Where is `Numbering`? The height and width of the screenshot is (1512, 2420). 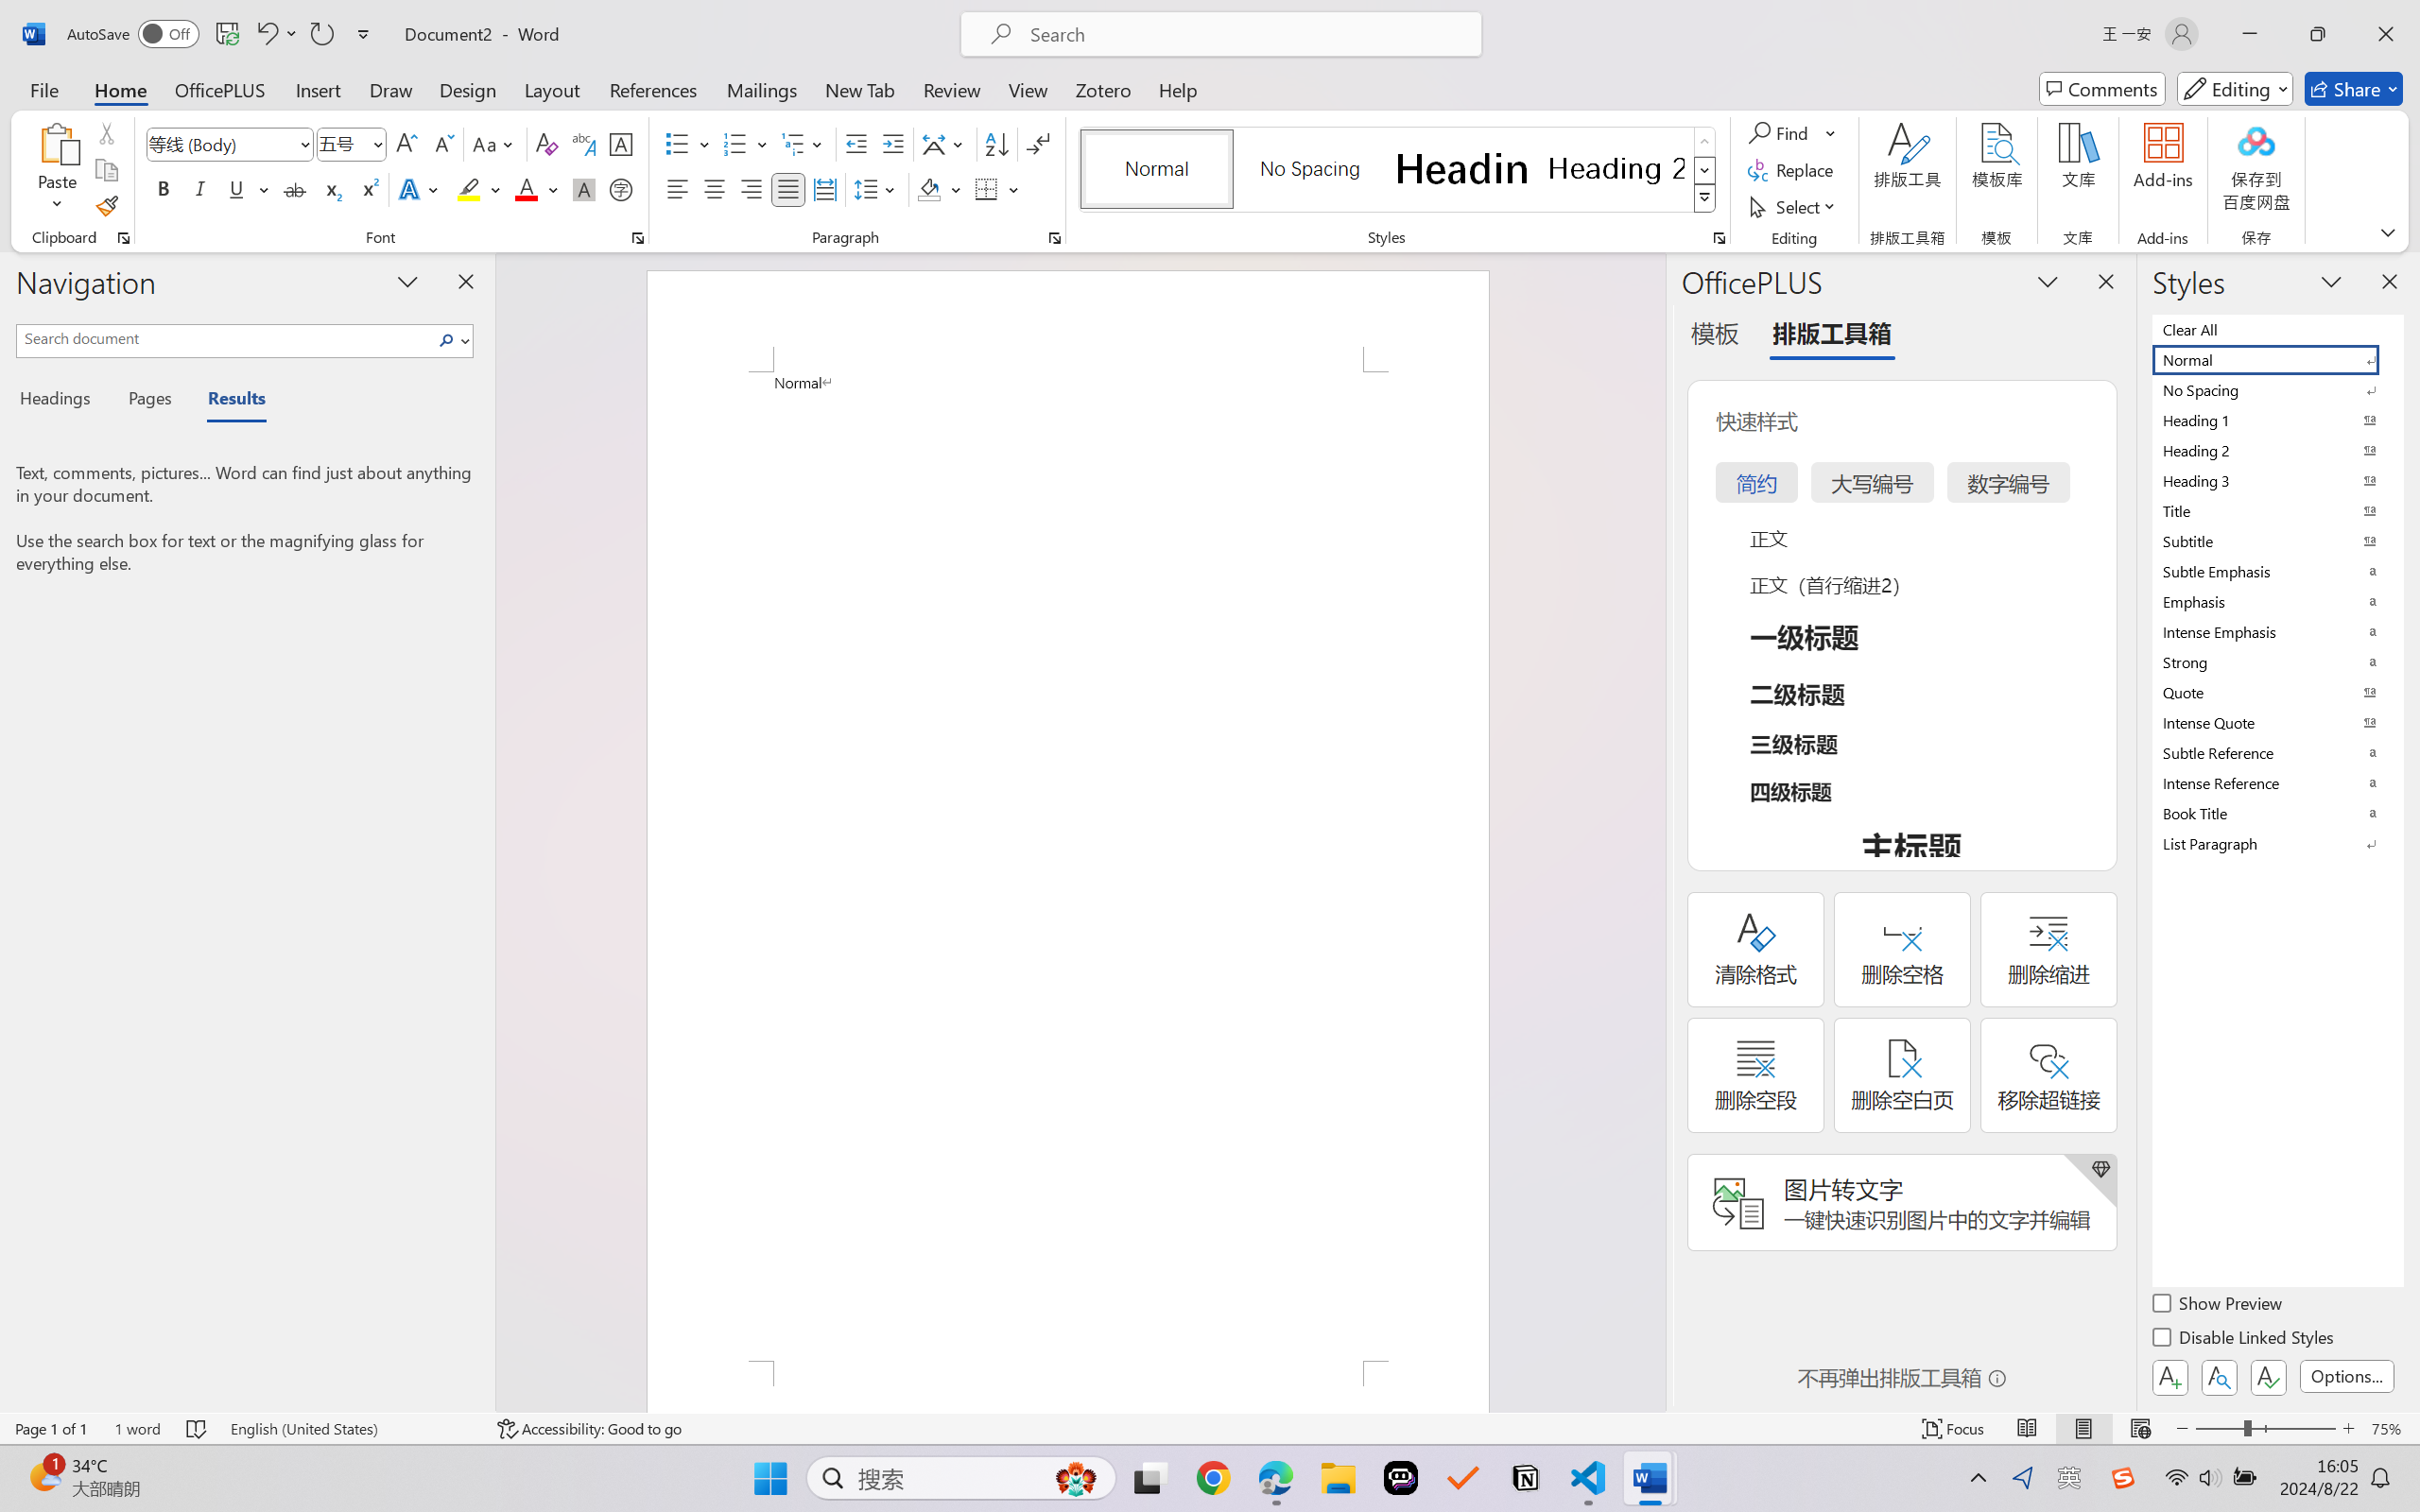
Numbering is located at coordinates (735, 144).